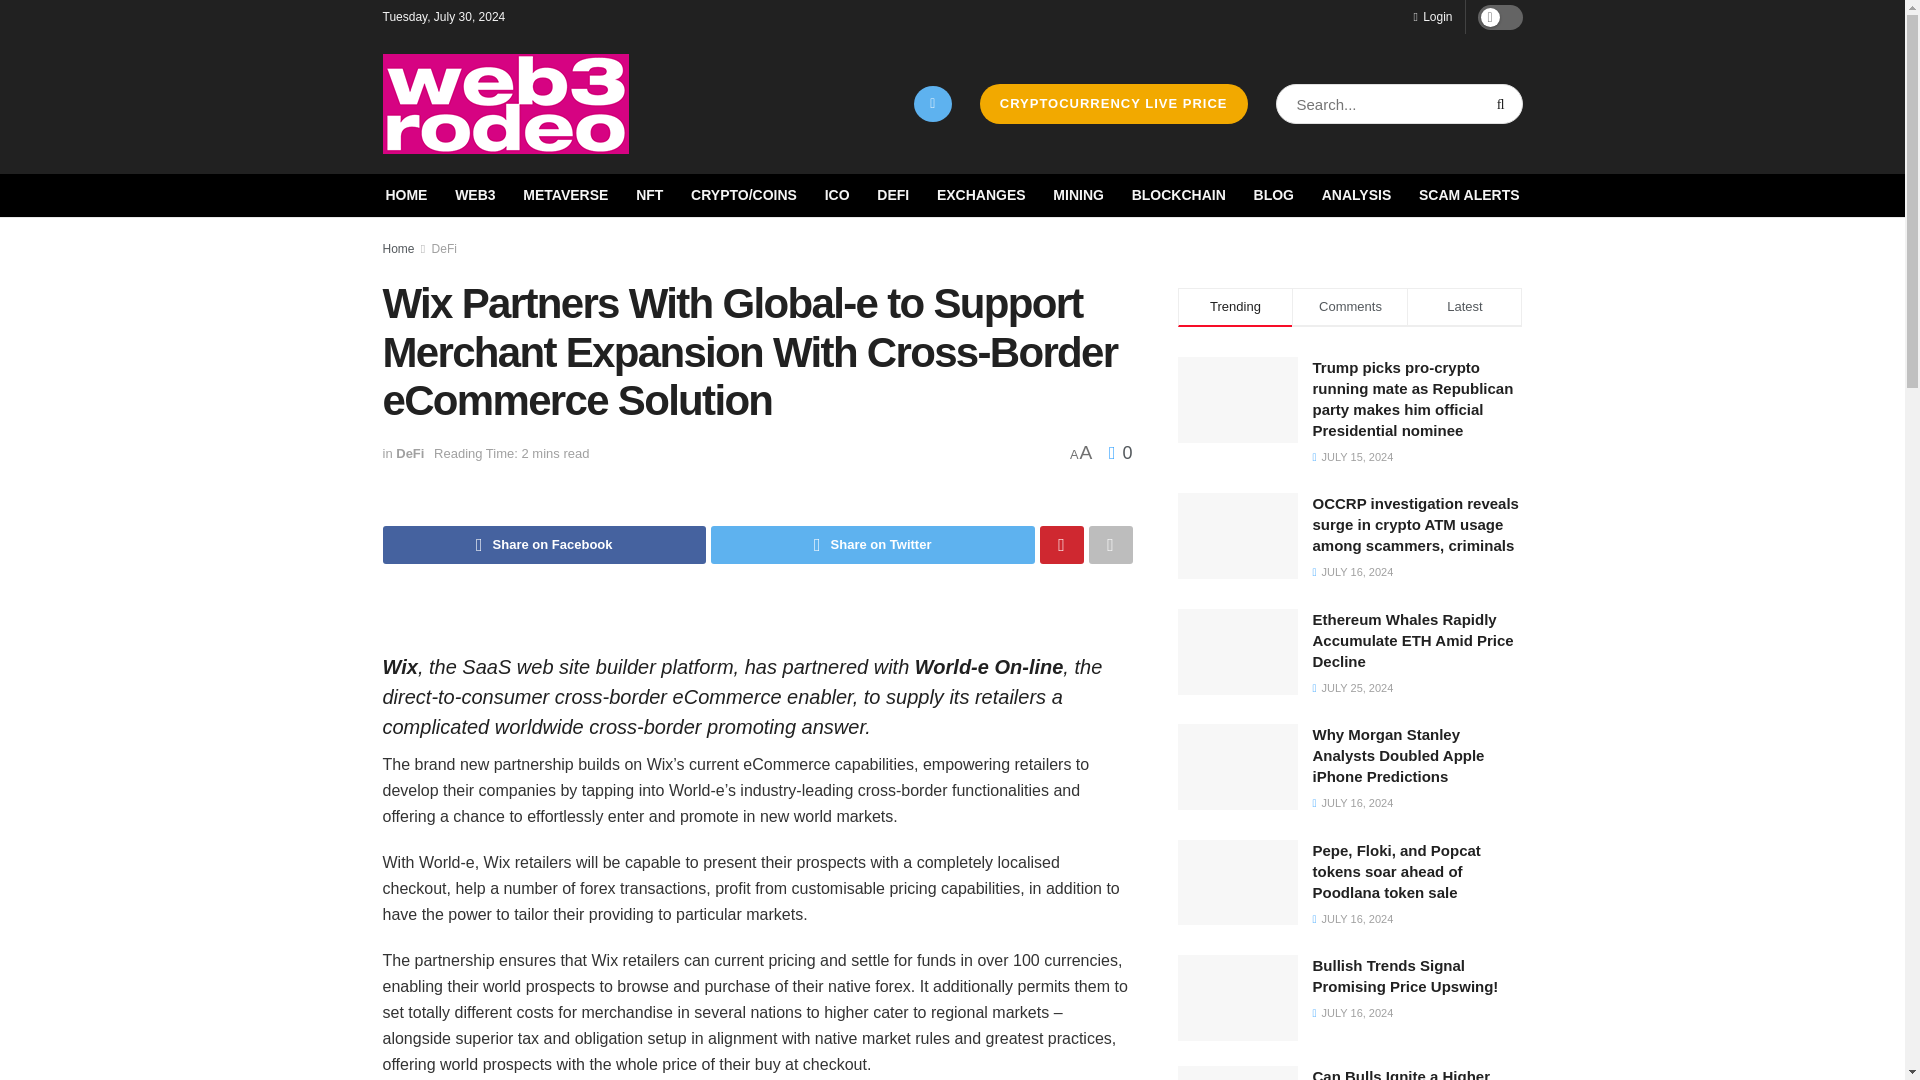  Describe the element at coordinates (892, 195) in the screenshot. I see `DEFI` at that location.